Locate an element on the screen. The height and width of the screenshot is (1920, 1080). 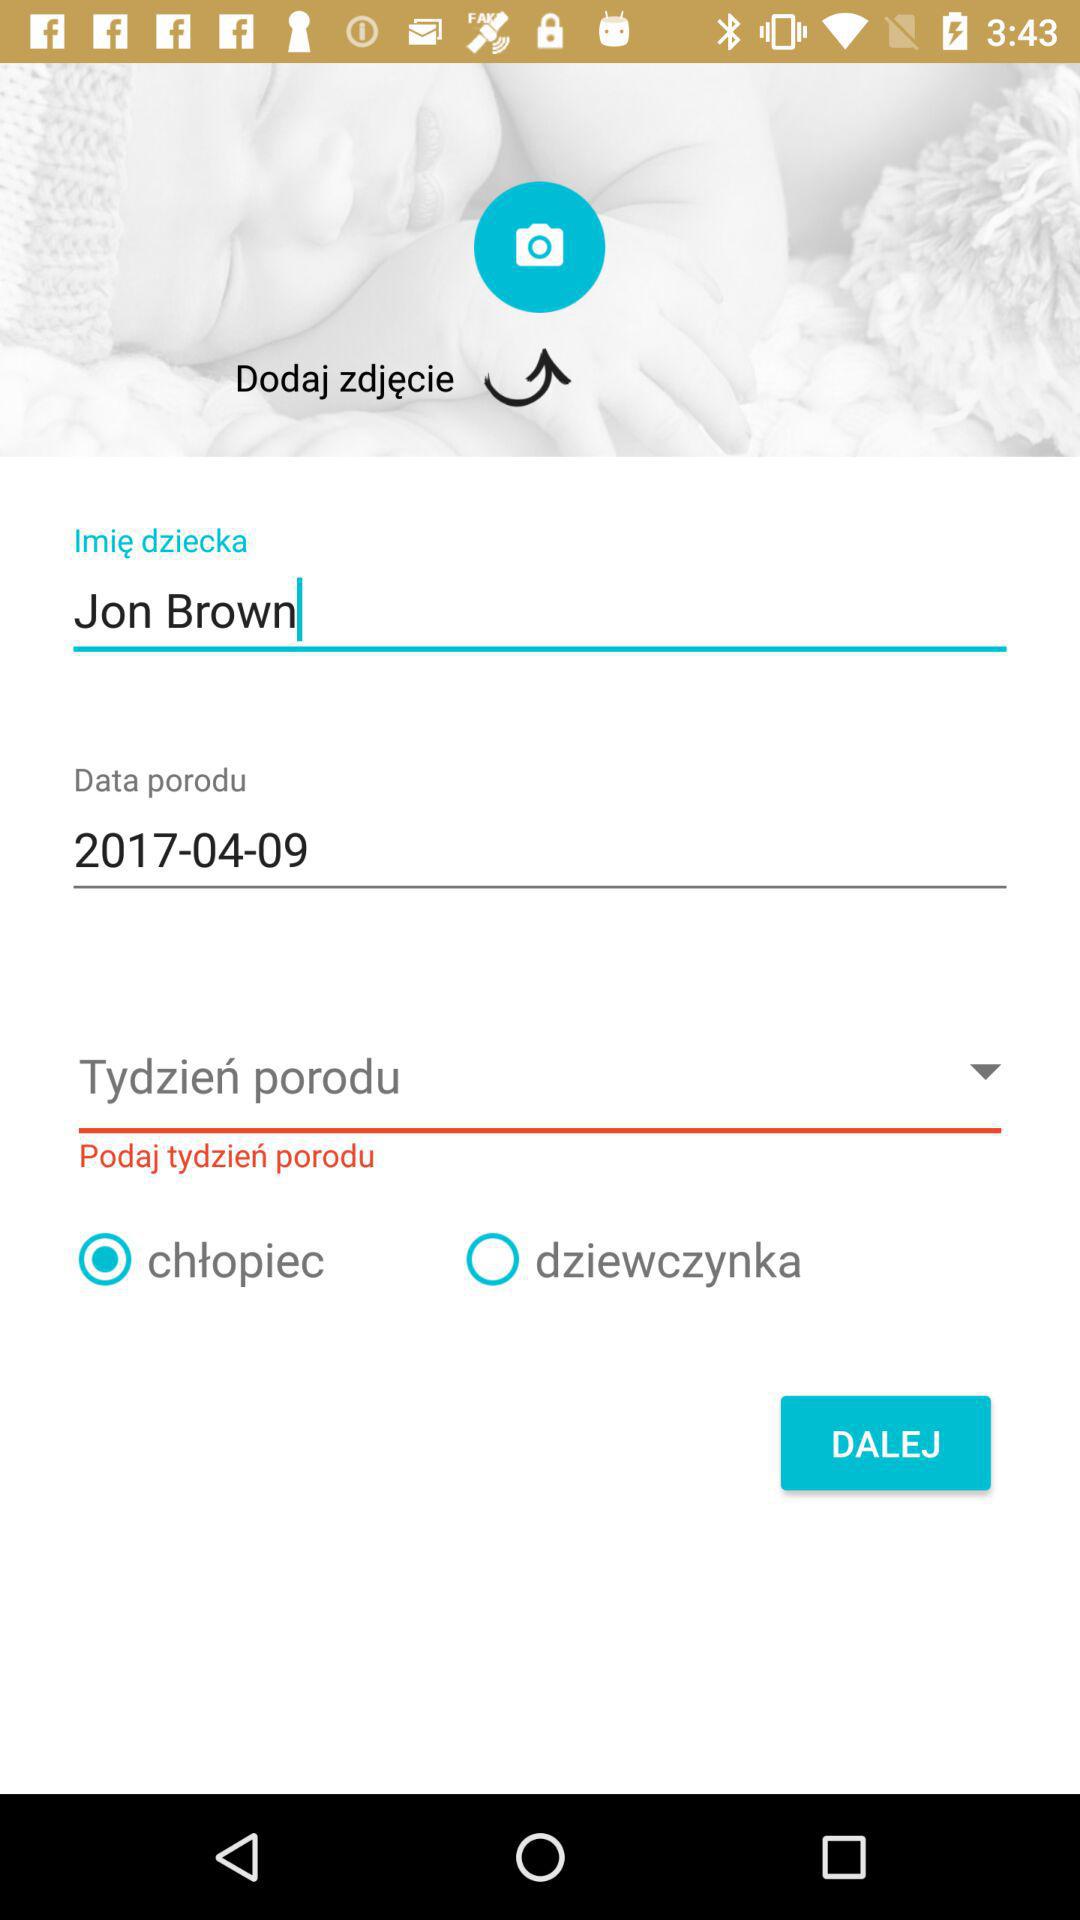
camera is located at coordinates (540, 246).